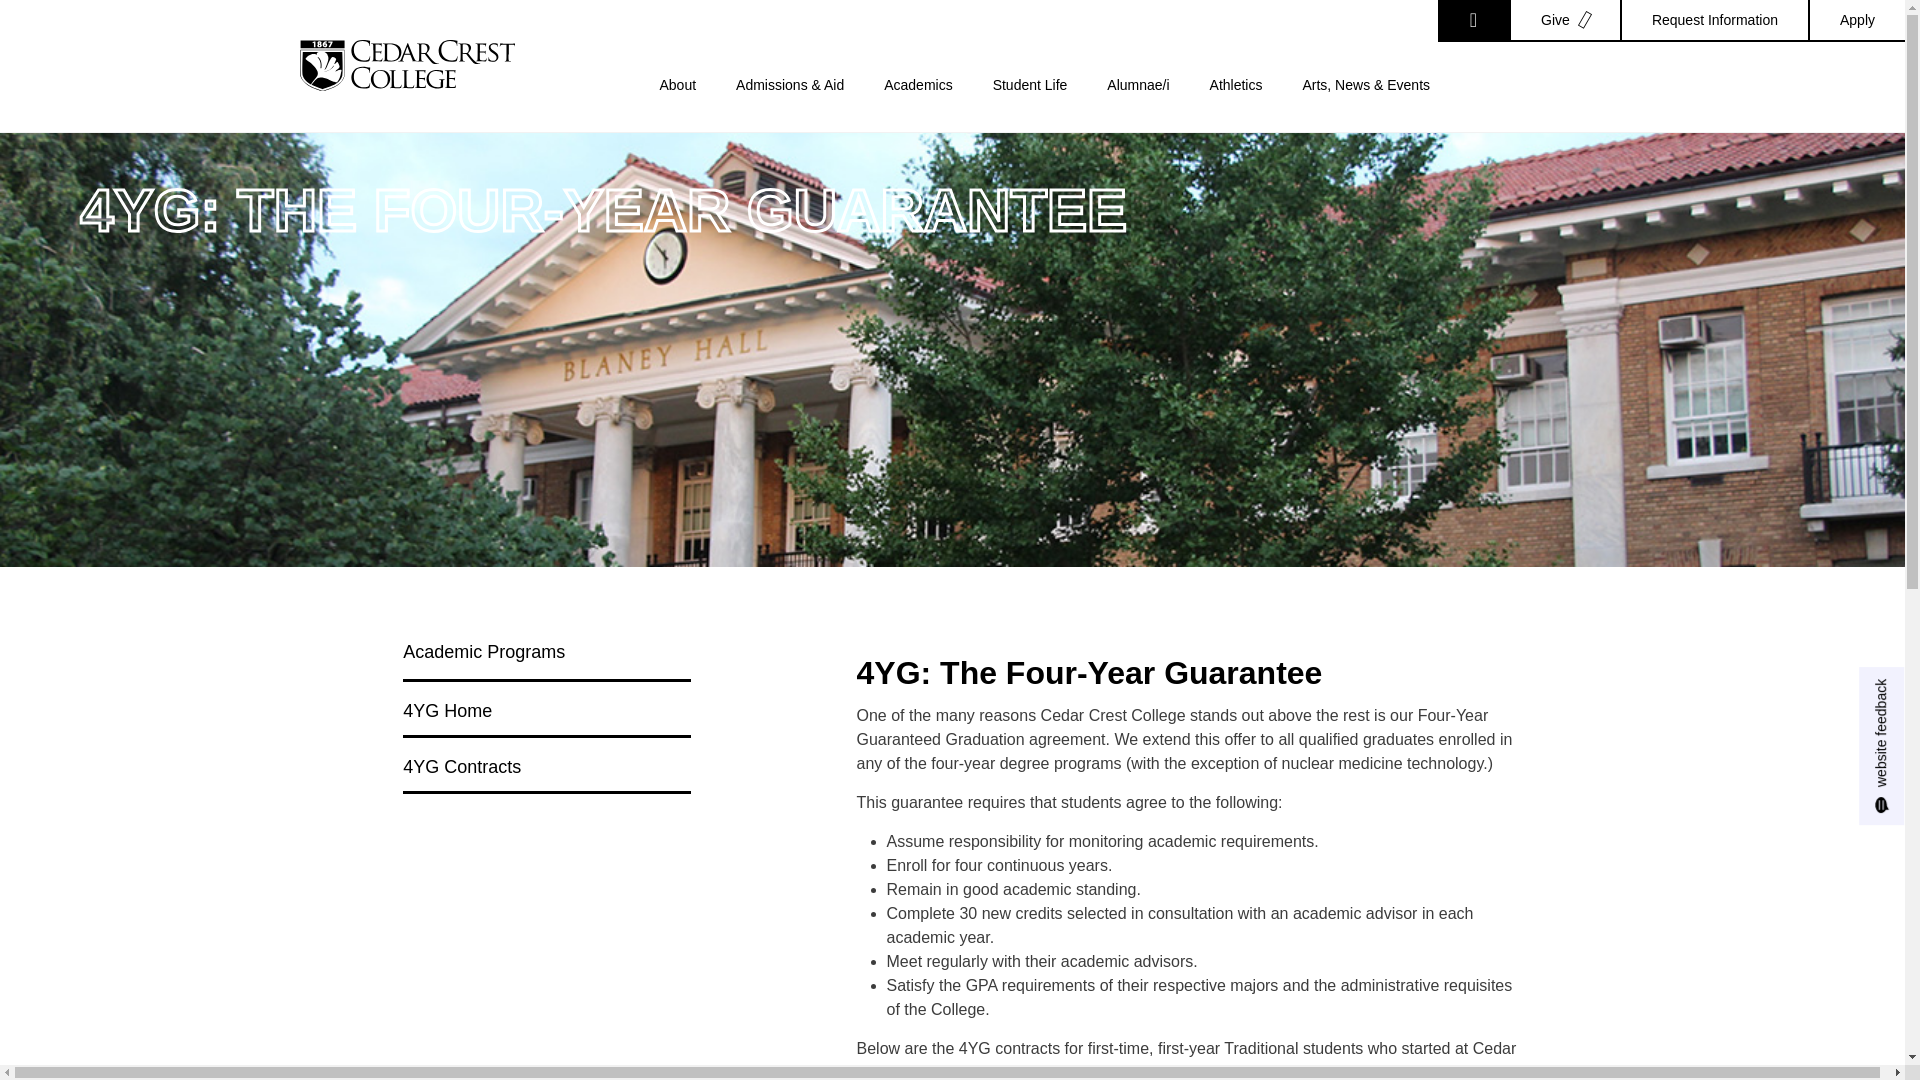 The width and height of the screenshot is (1920, 1080). What do you see at coordinates (1030, 104) in the screenshot?
I see `Student Life` at bounding box center [1030, 104].